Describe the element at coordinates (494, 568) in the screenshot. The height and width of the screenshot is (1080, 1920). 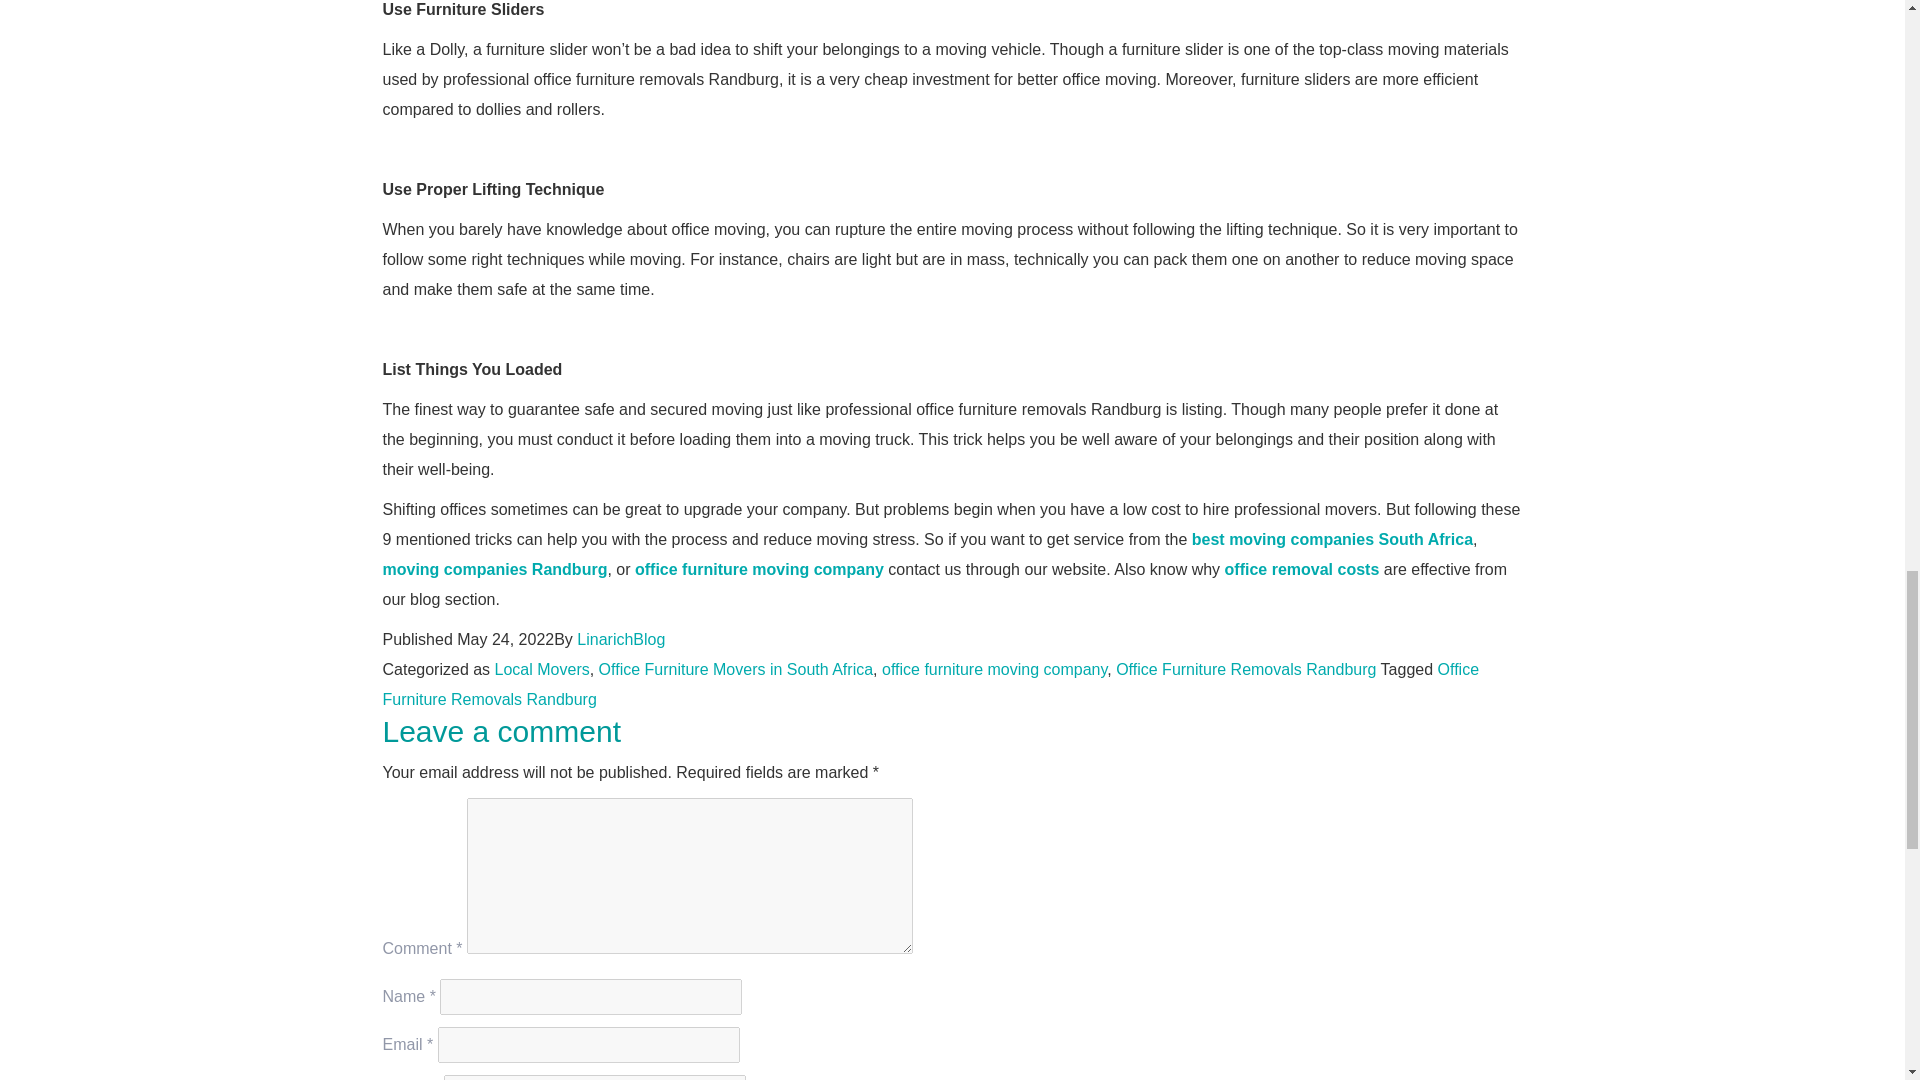
I see `moving companies Randburg` at that location.